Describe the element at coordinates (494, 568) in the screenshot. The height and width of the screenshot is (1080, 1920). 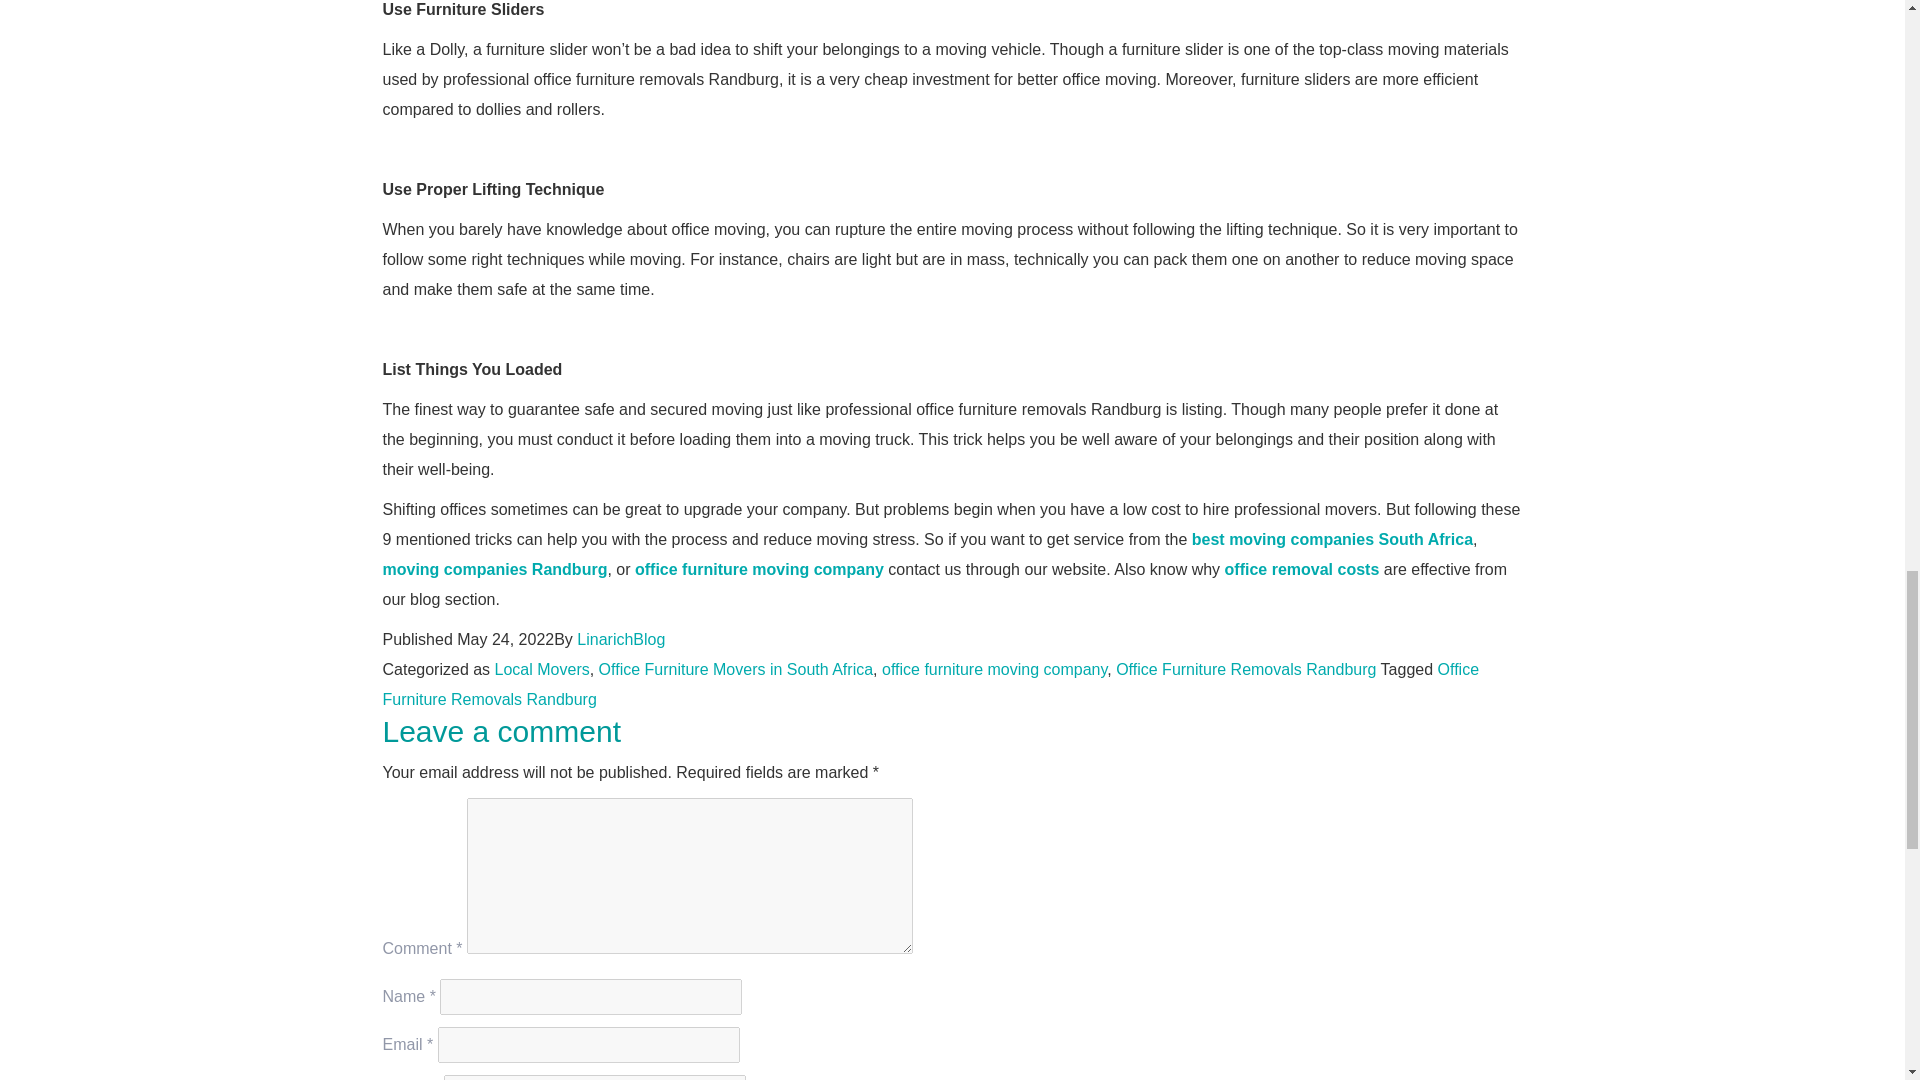
I see `moving companies Randburg` at that location.